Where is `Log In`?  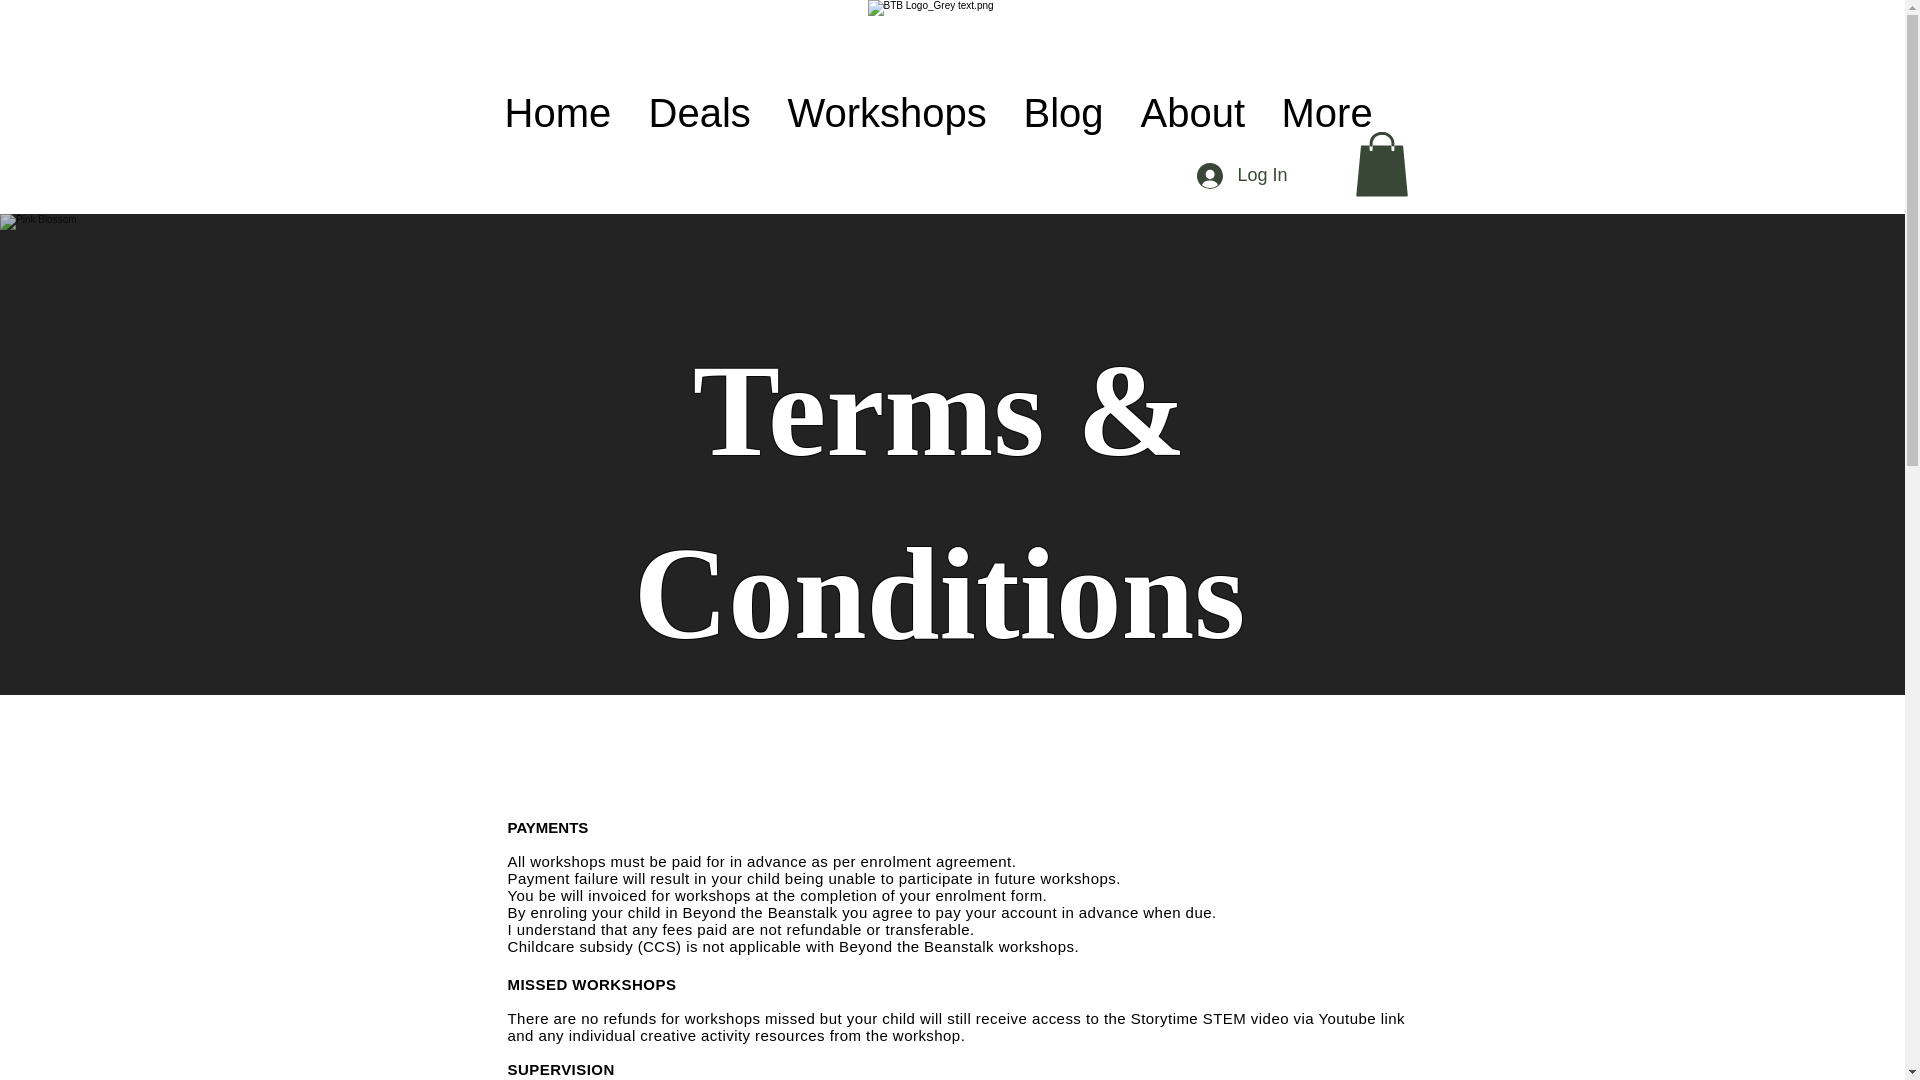 Log In is located at coordinates (1242, 176).